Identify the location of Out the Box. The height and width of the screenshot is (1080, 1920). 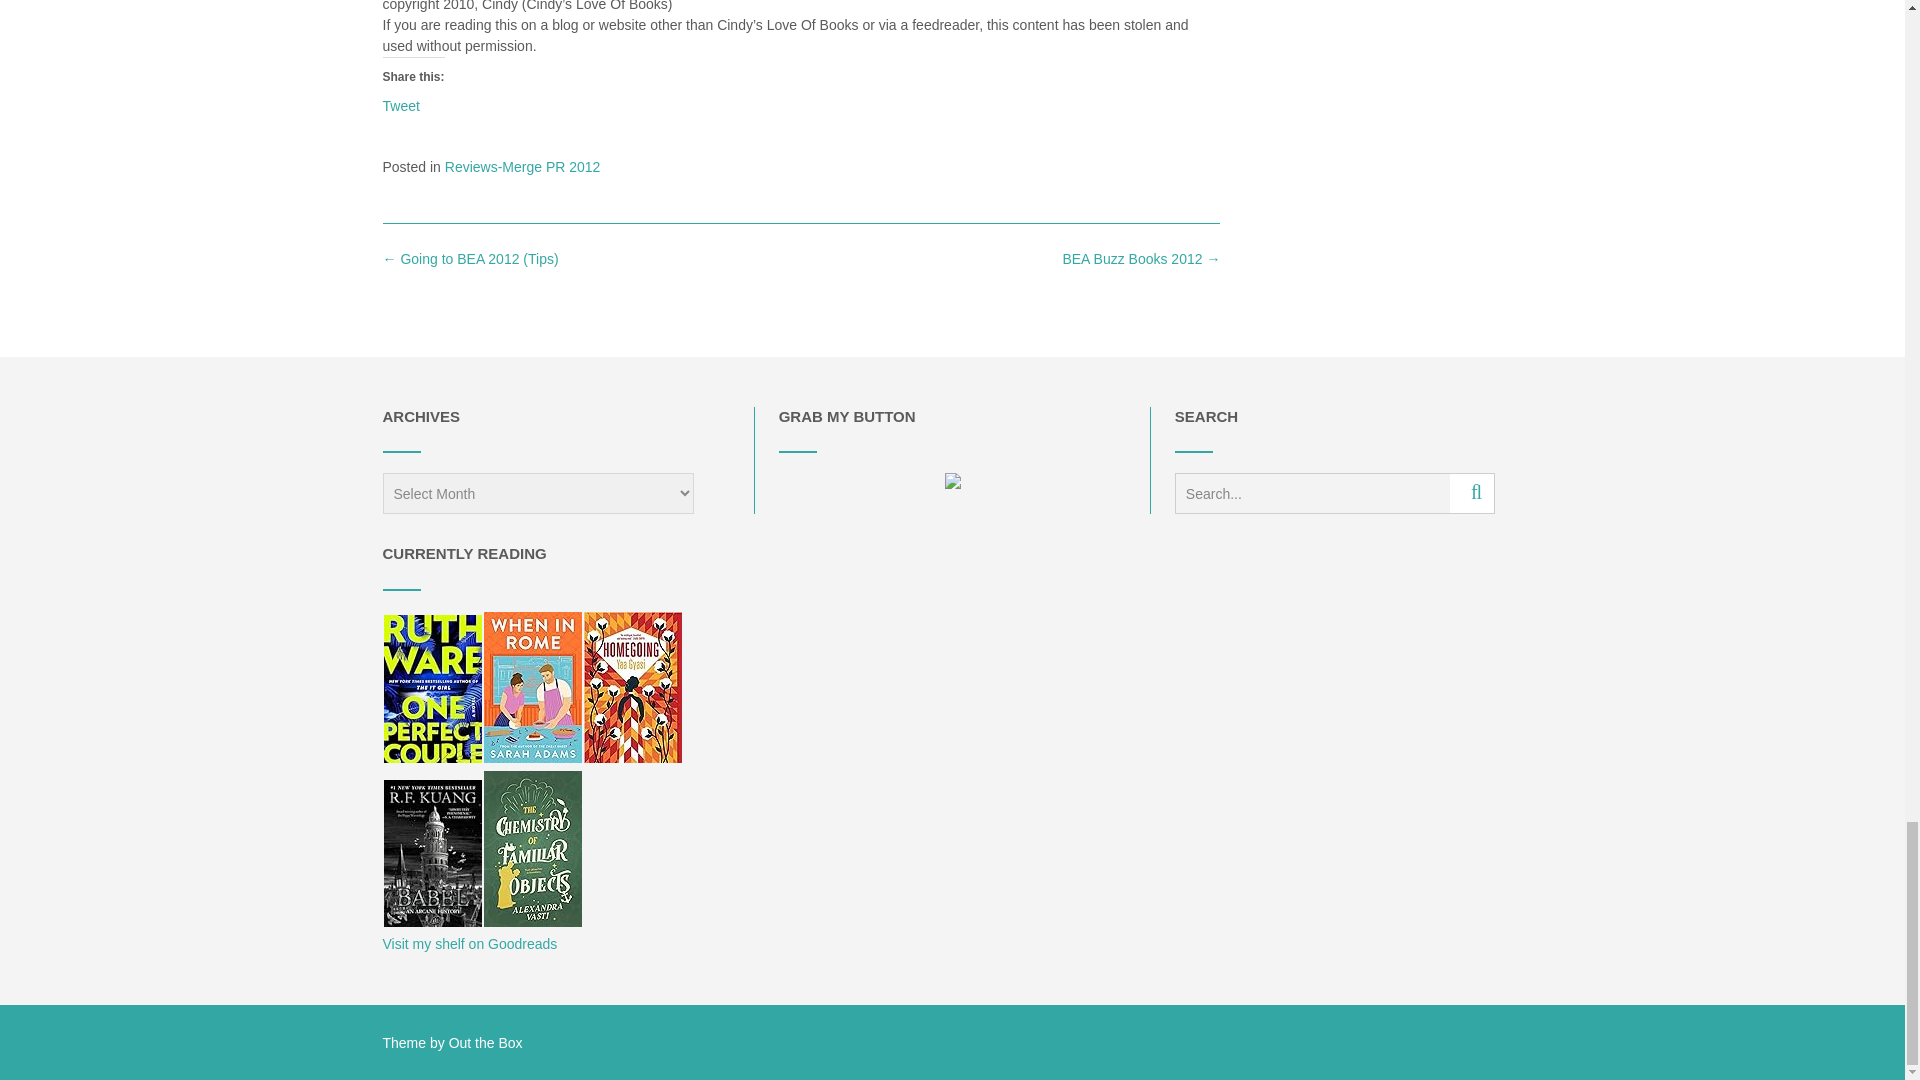
(486, 1042).